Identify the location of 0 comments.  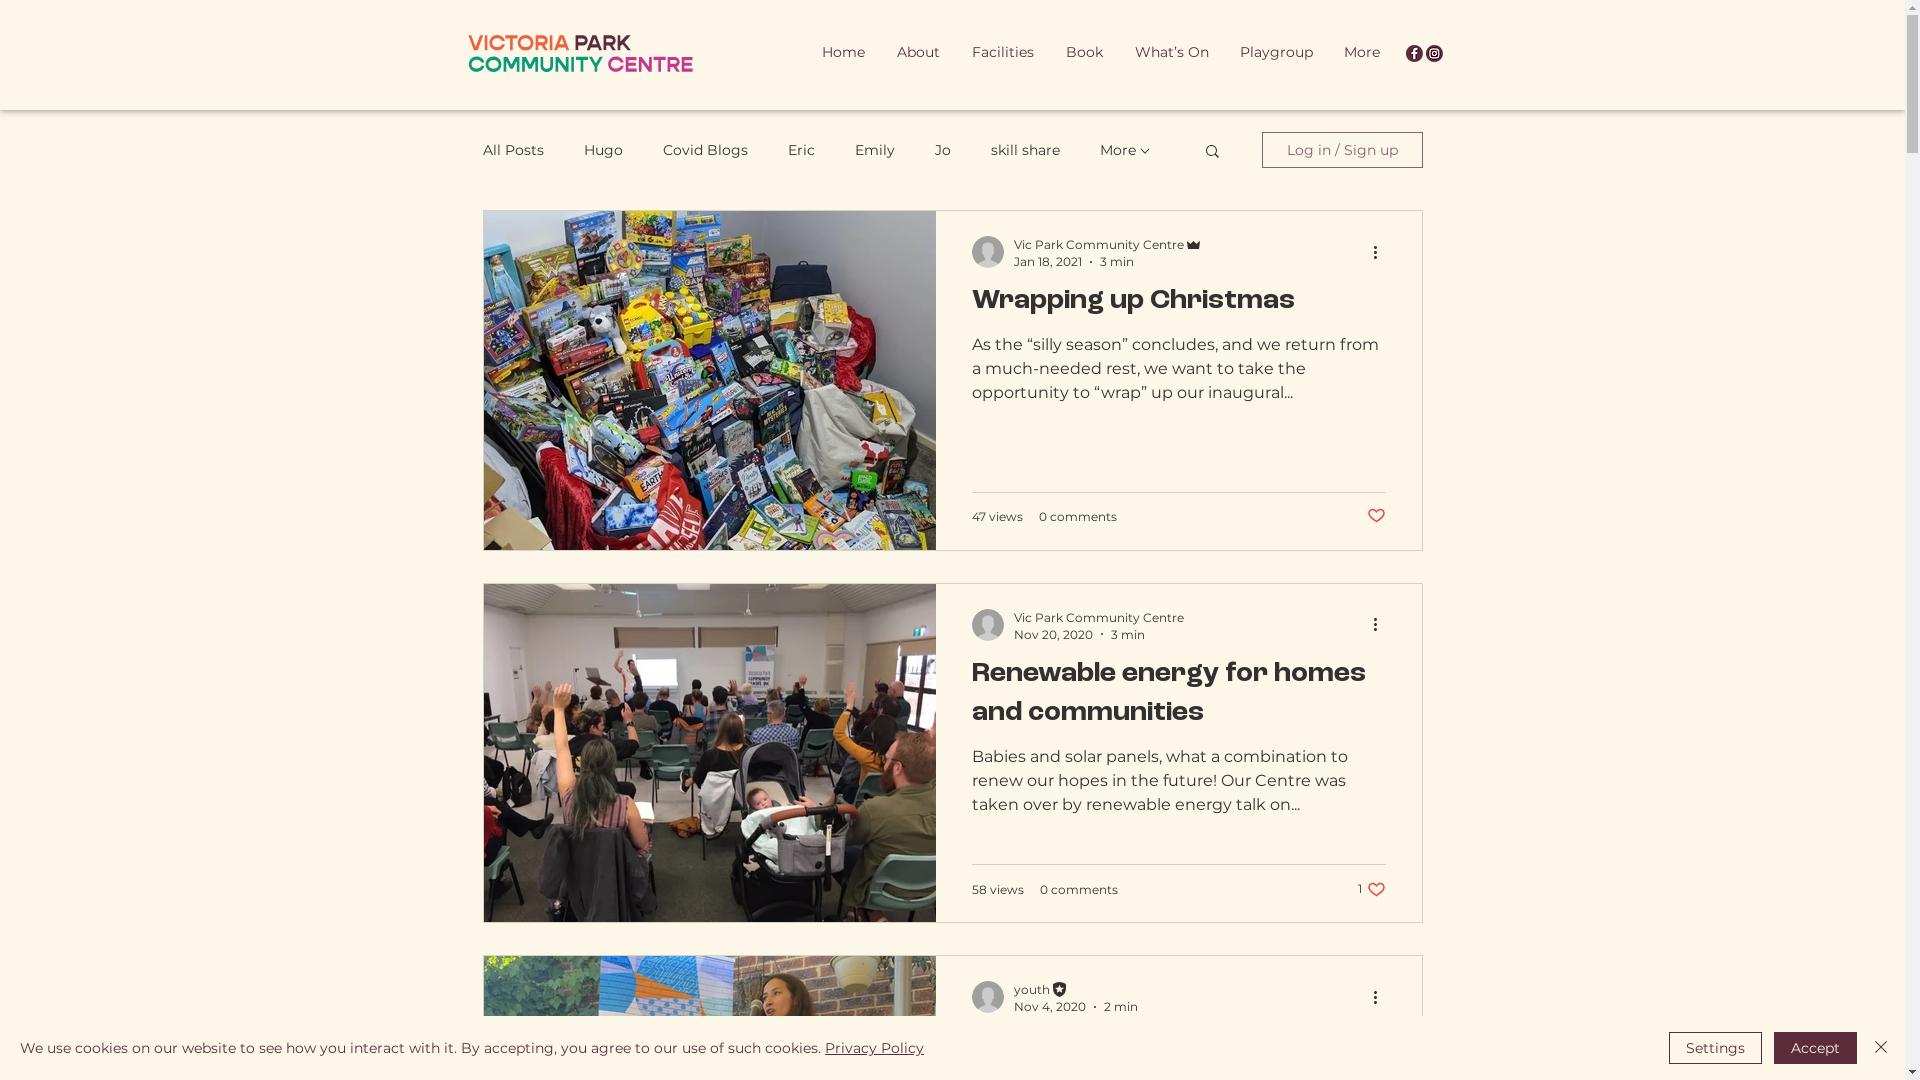
(1079, 890).